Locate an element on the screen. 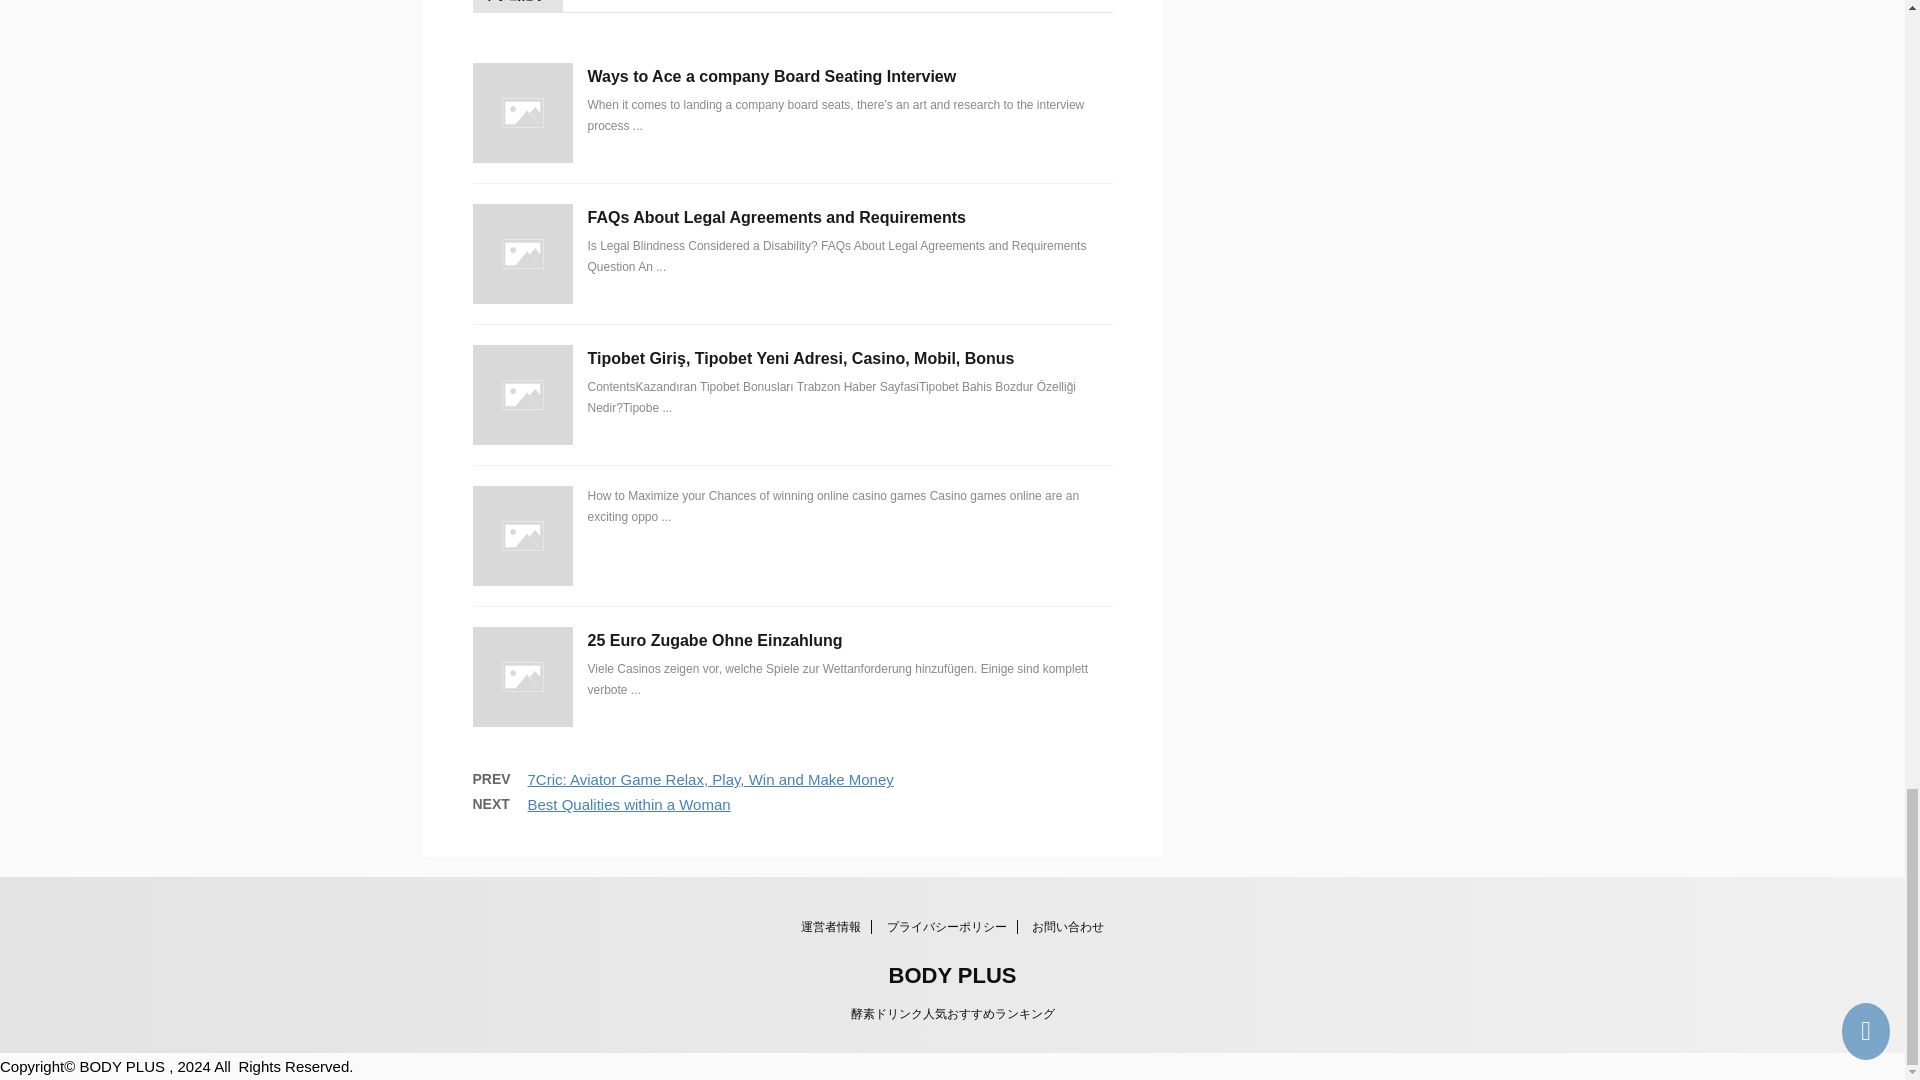 The width and height of the screenshot is (1920, 1080). no image is located at coordinates (522, 536).